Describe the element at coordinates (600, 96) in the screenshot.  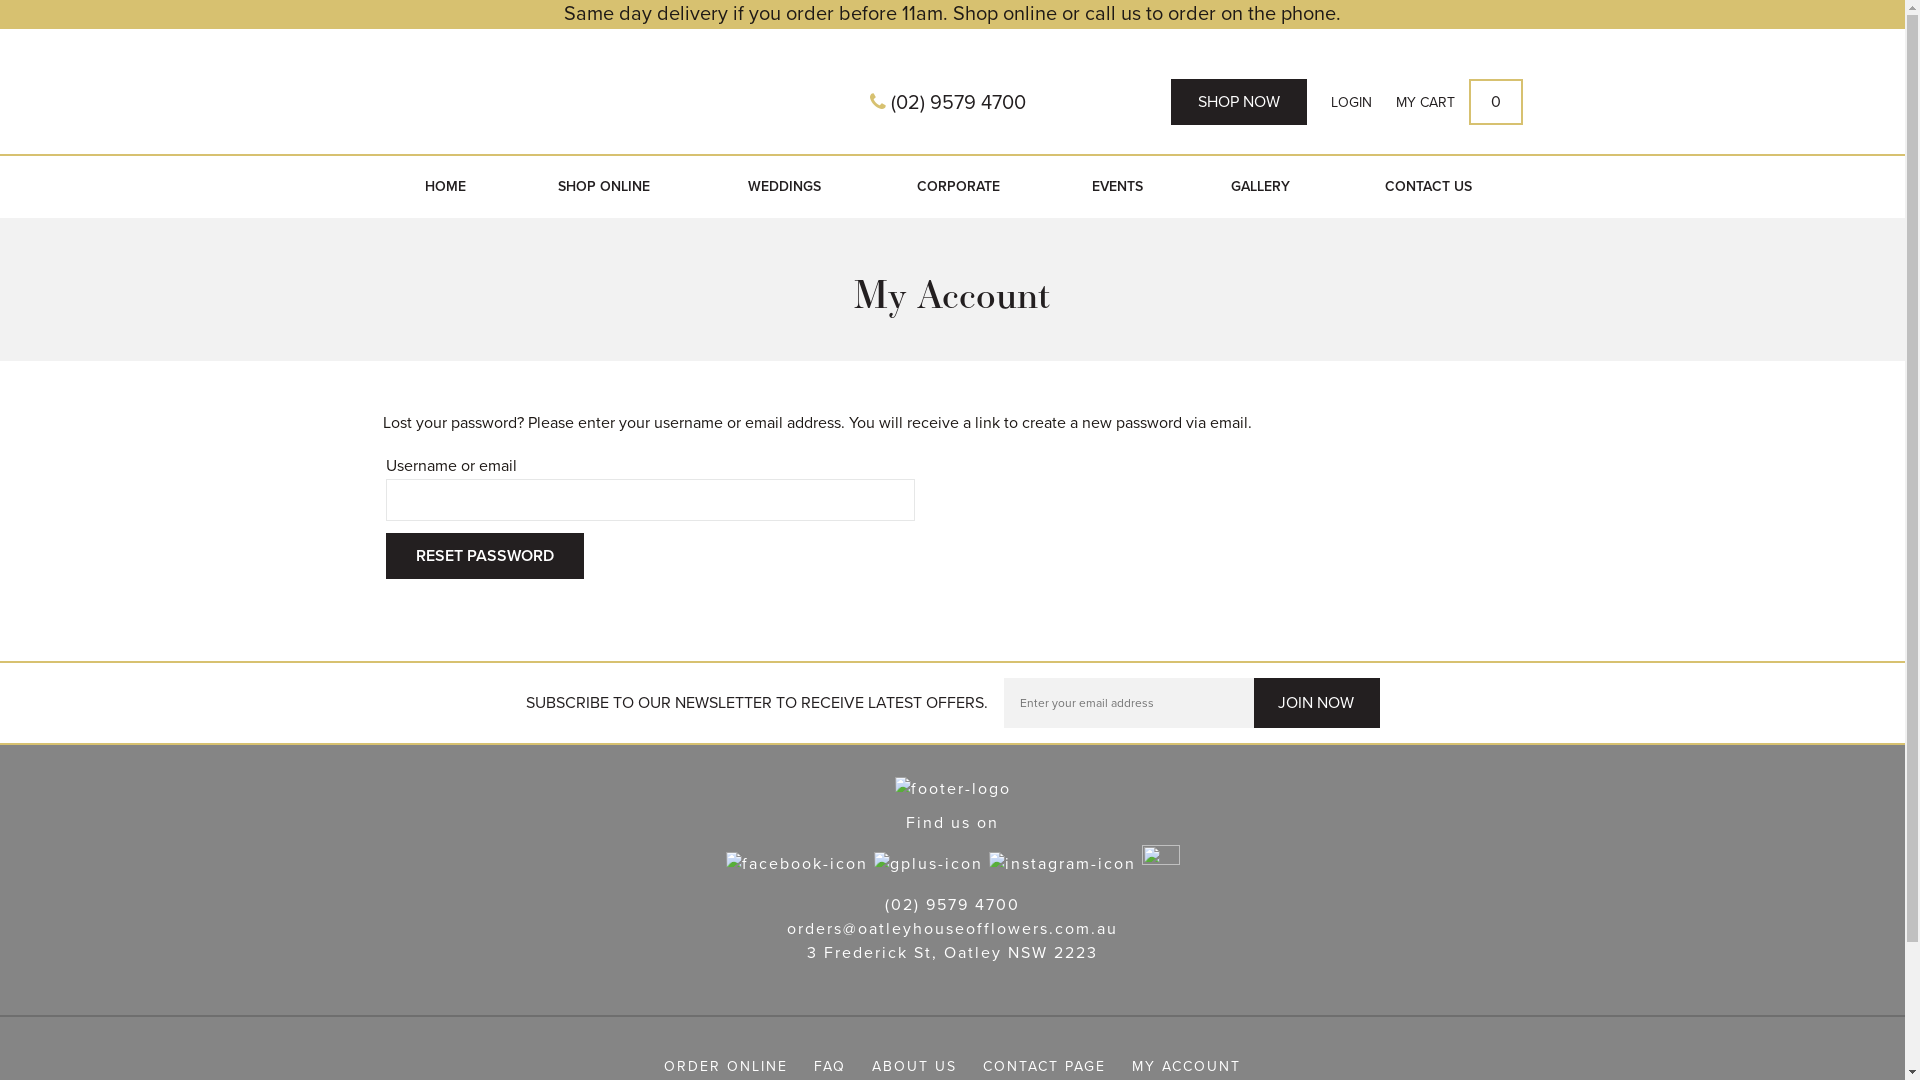
I see `Oatley House Of Flowers` at that location.